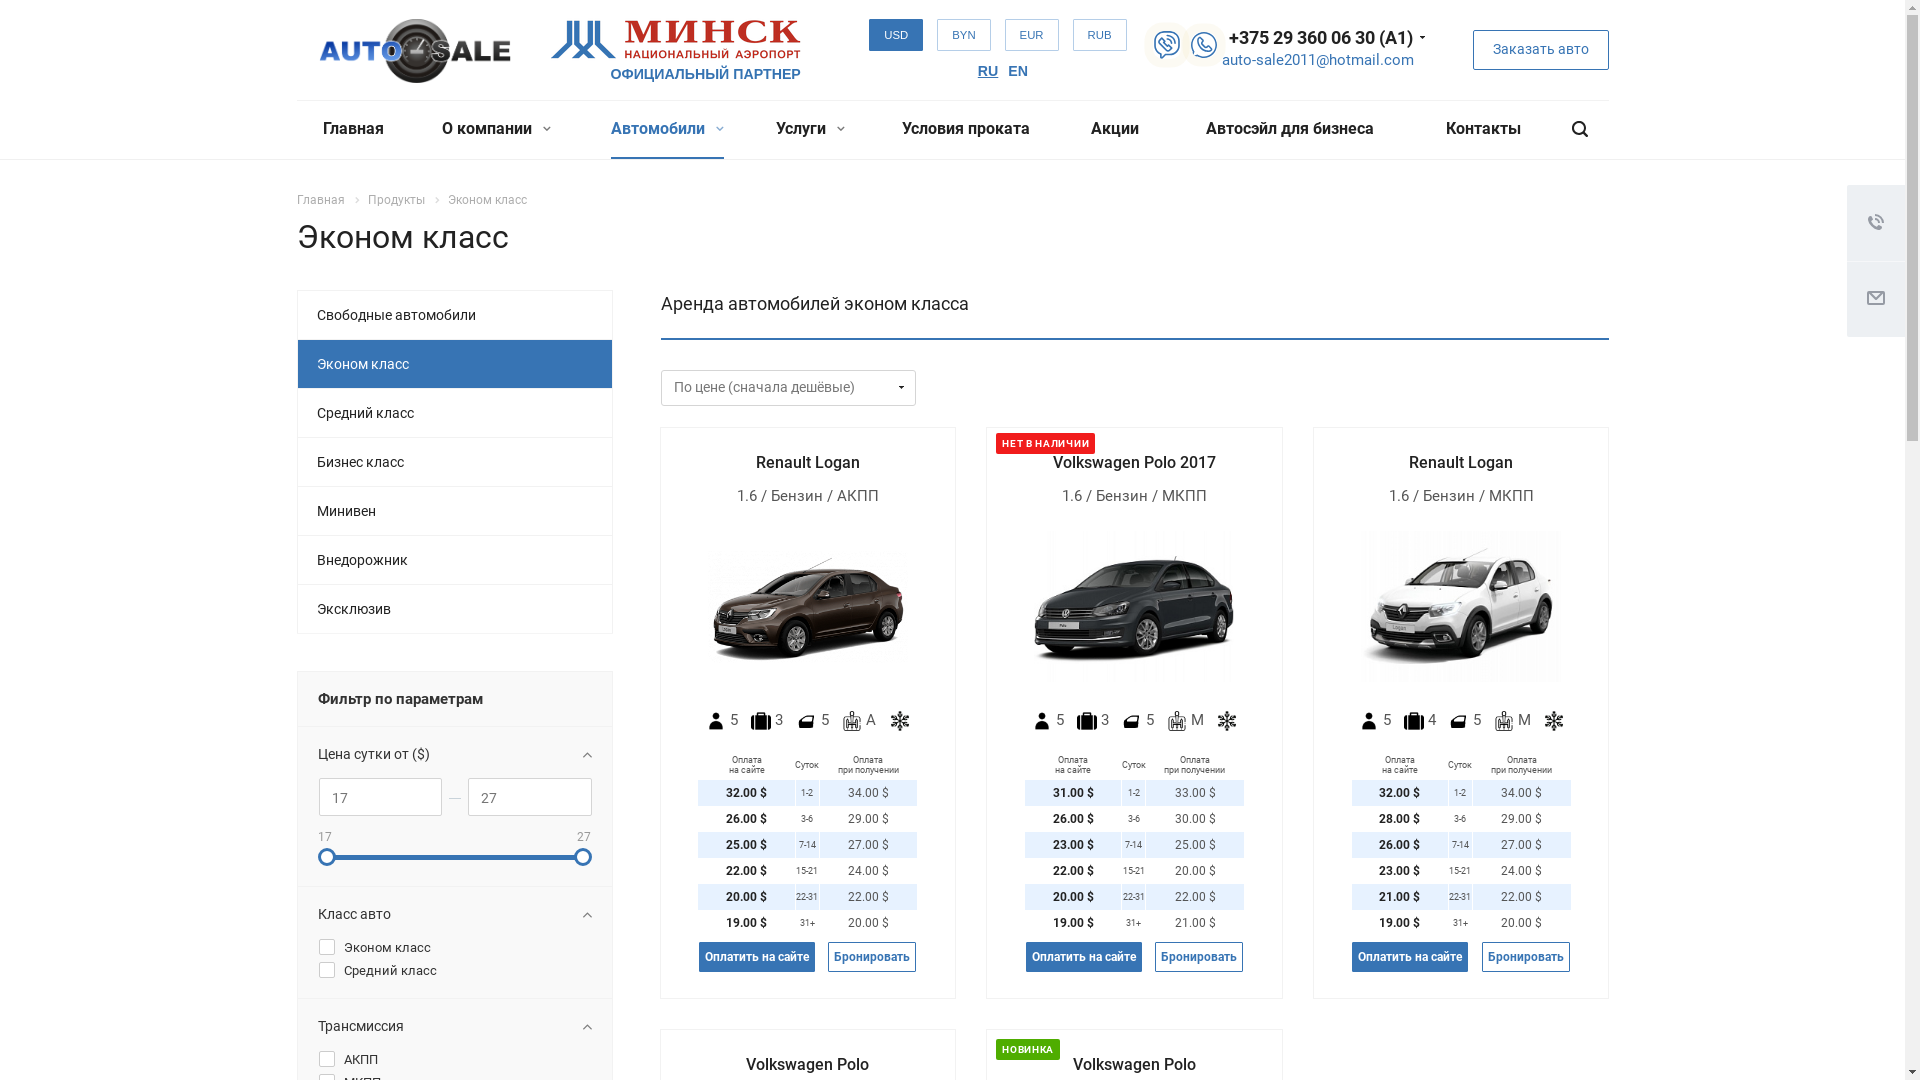 This screenshot has height=1080, width=1920. Describe the element at coordinates (1018, 71) in the screenshot. I see `EN` at that location.